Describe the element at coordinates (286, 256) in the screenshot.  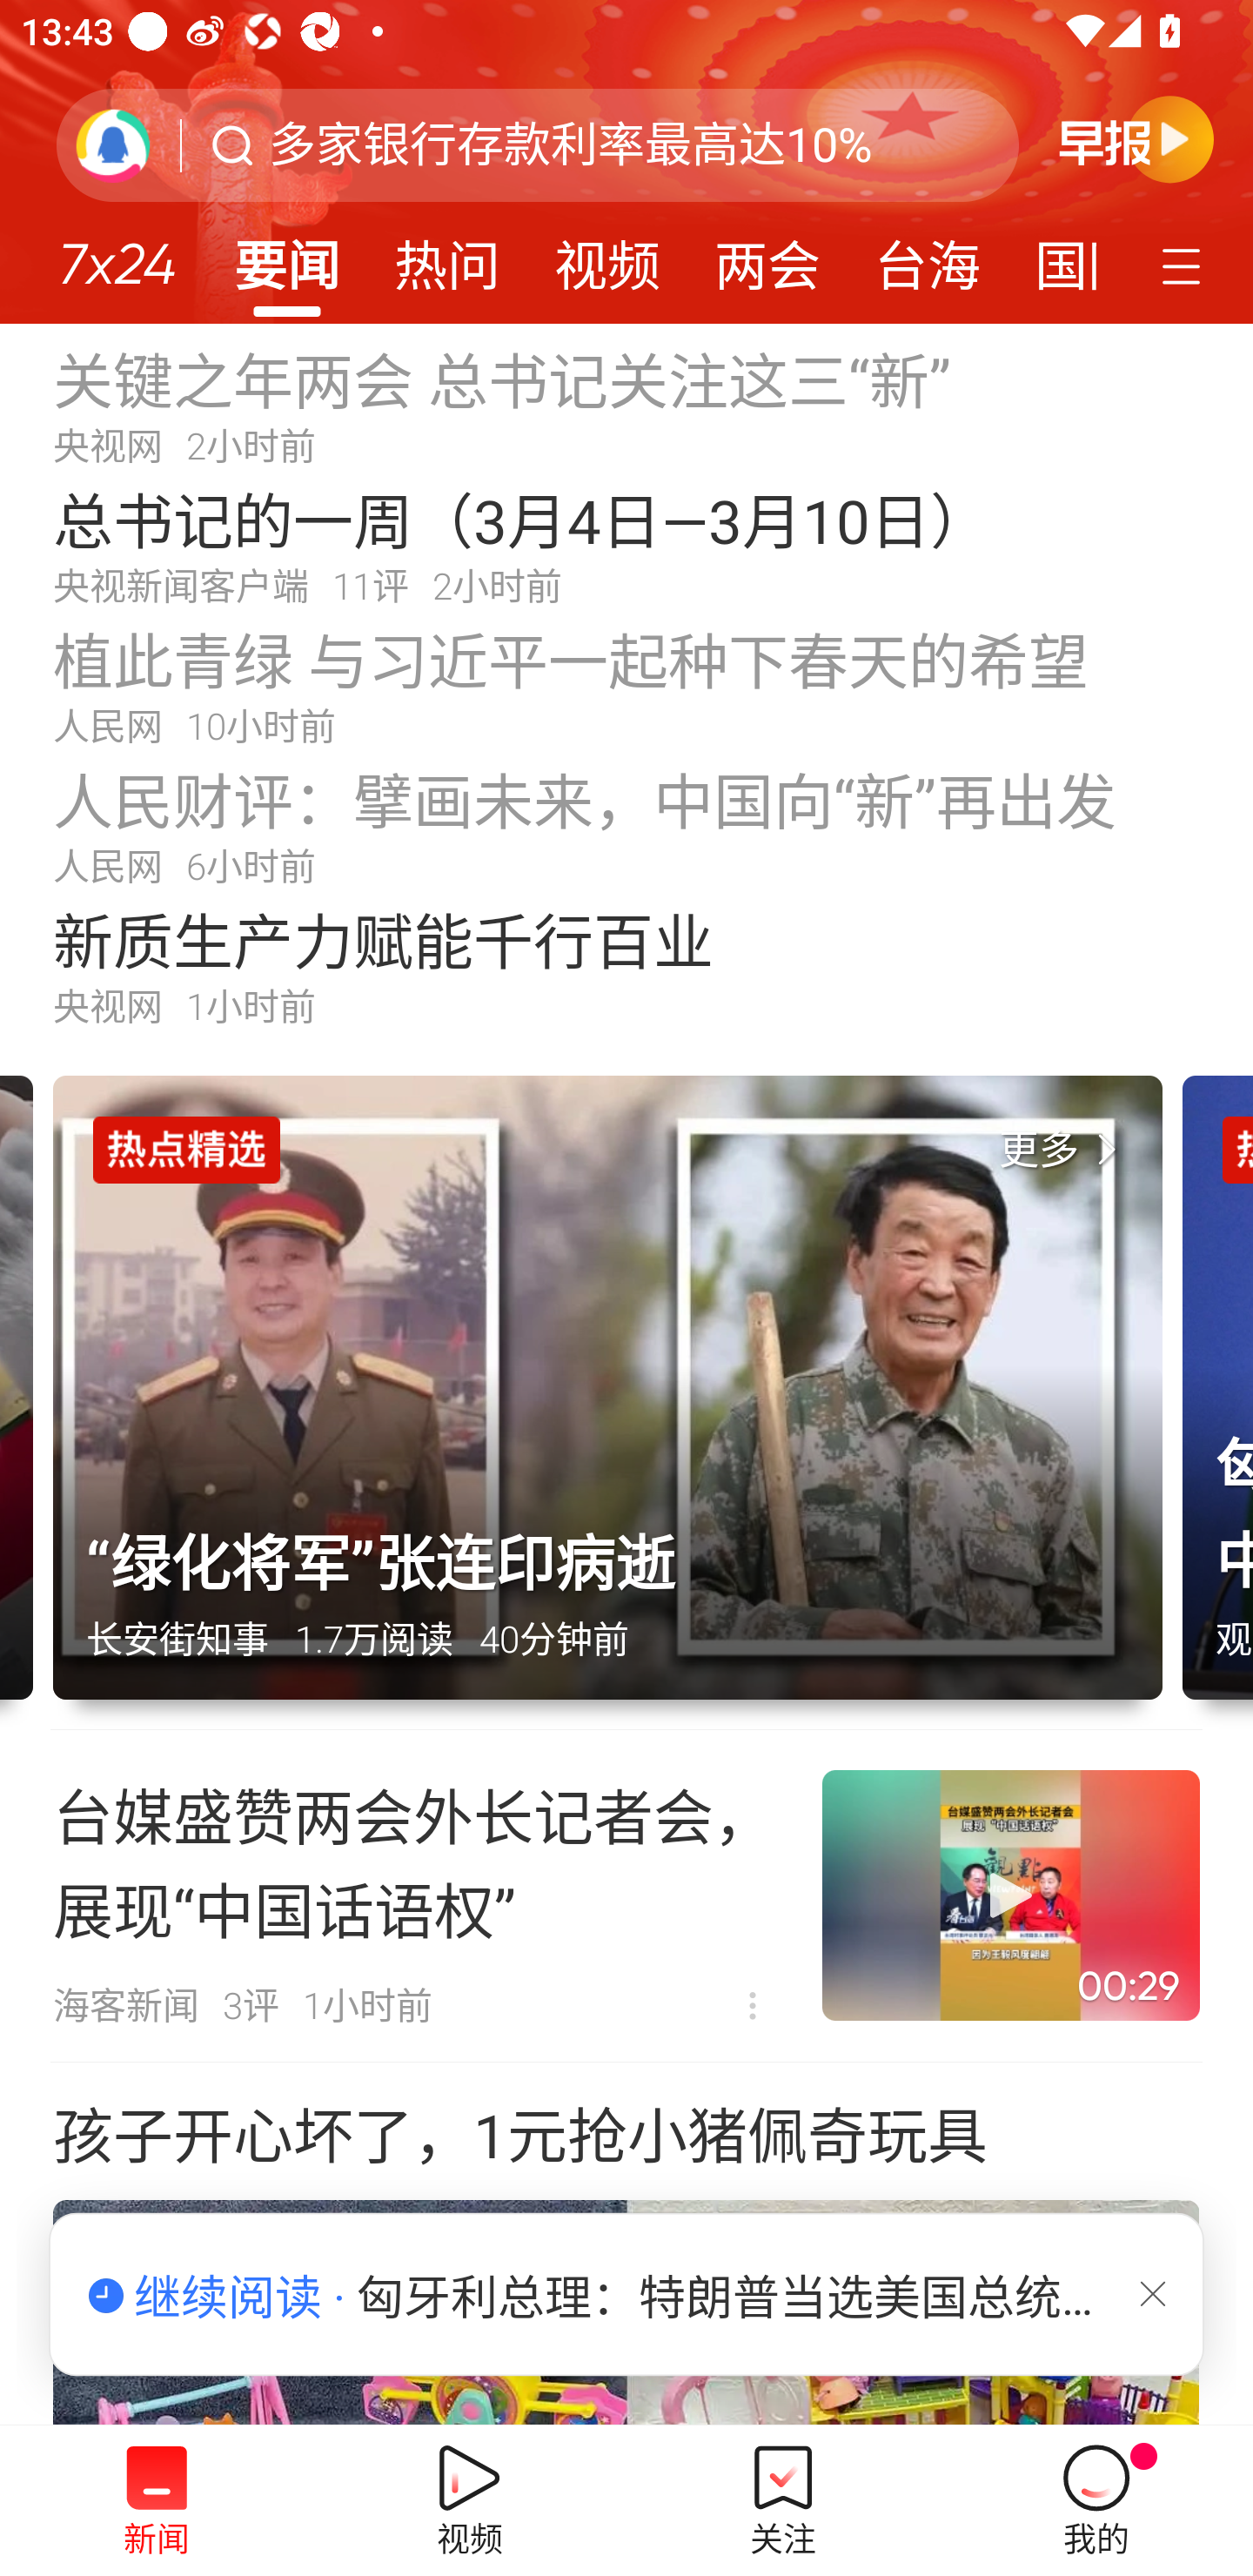
I see `要闻` at that location.